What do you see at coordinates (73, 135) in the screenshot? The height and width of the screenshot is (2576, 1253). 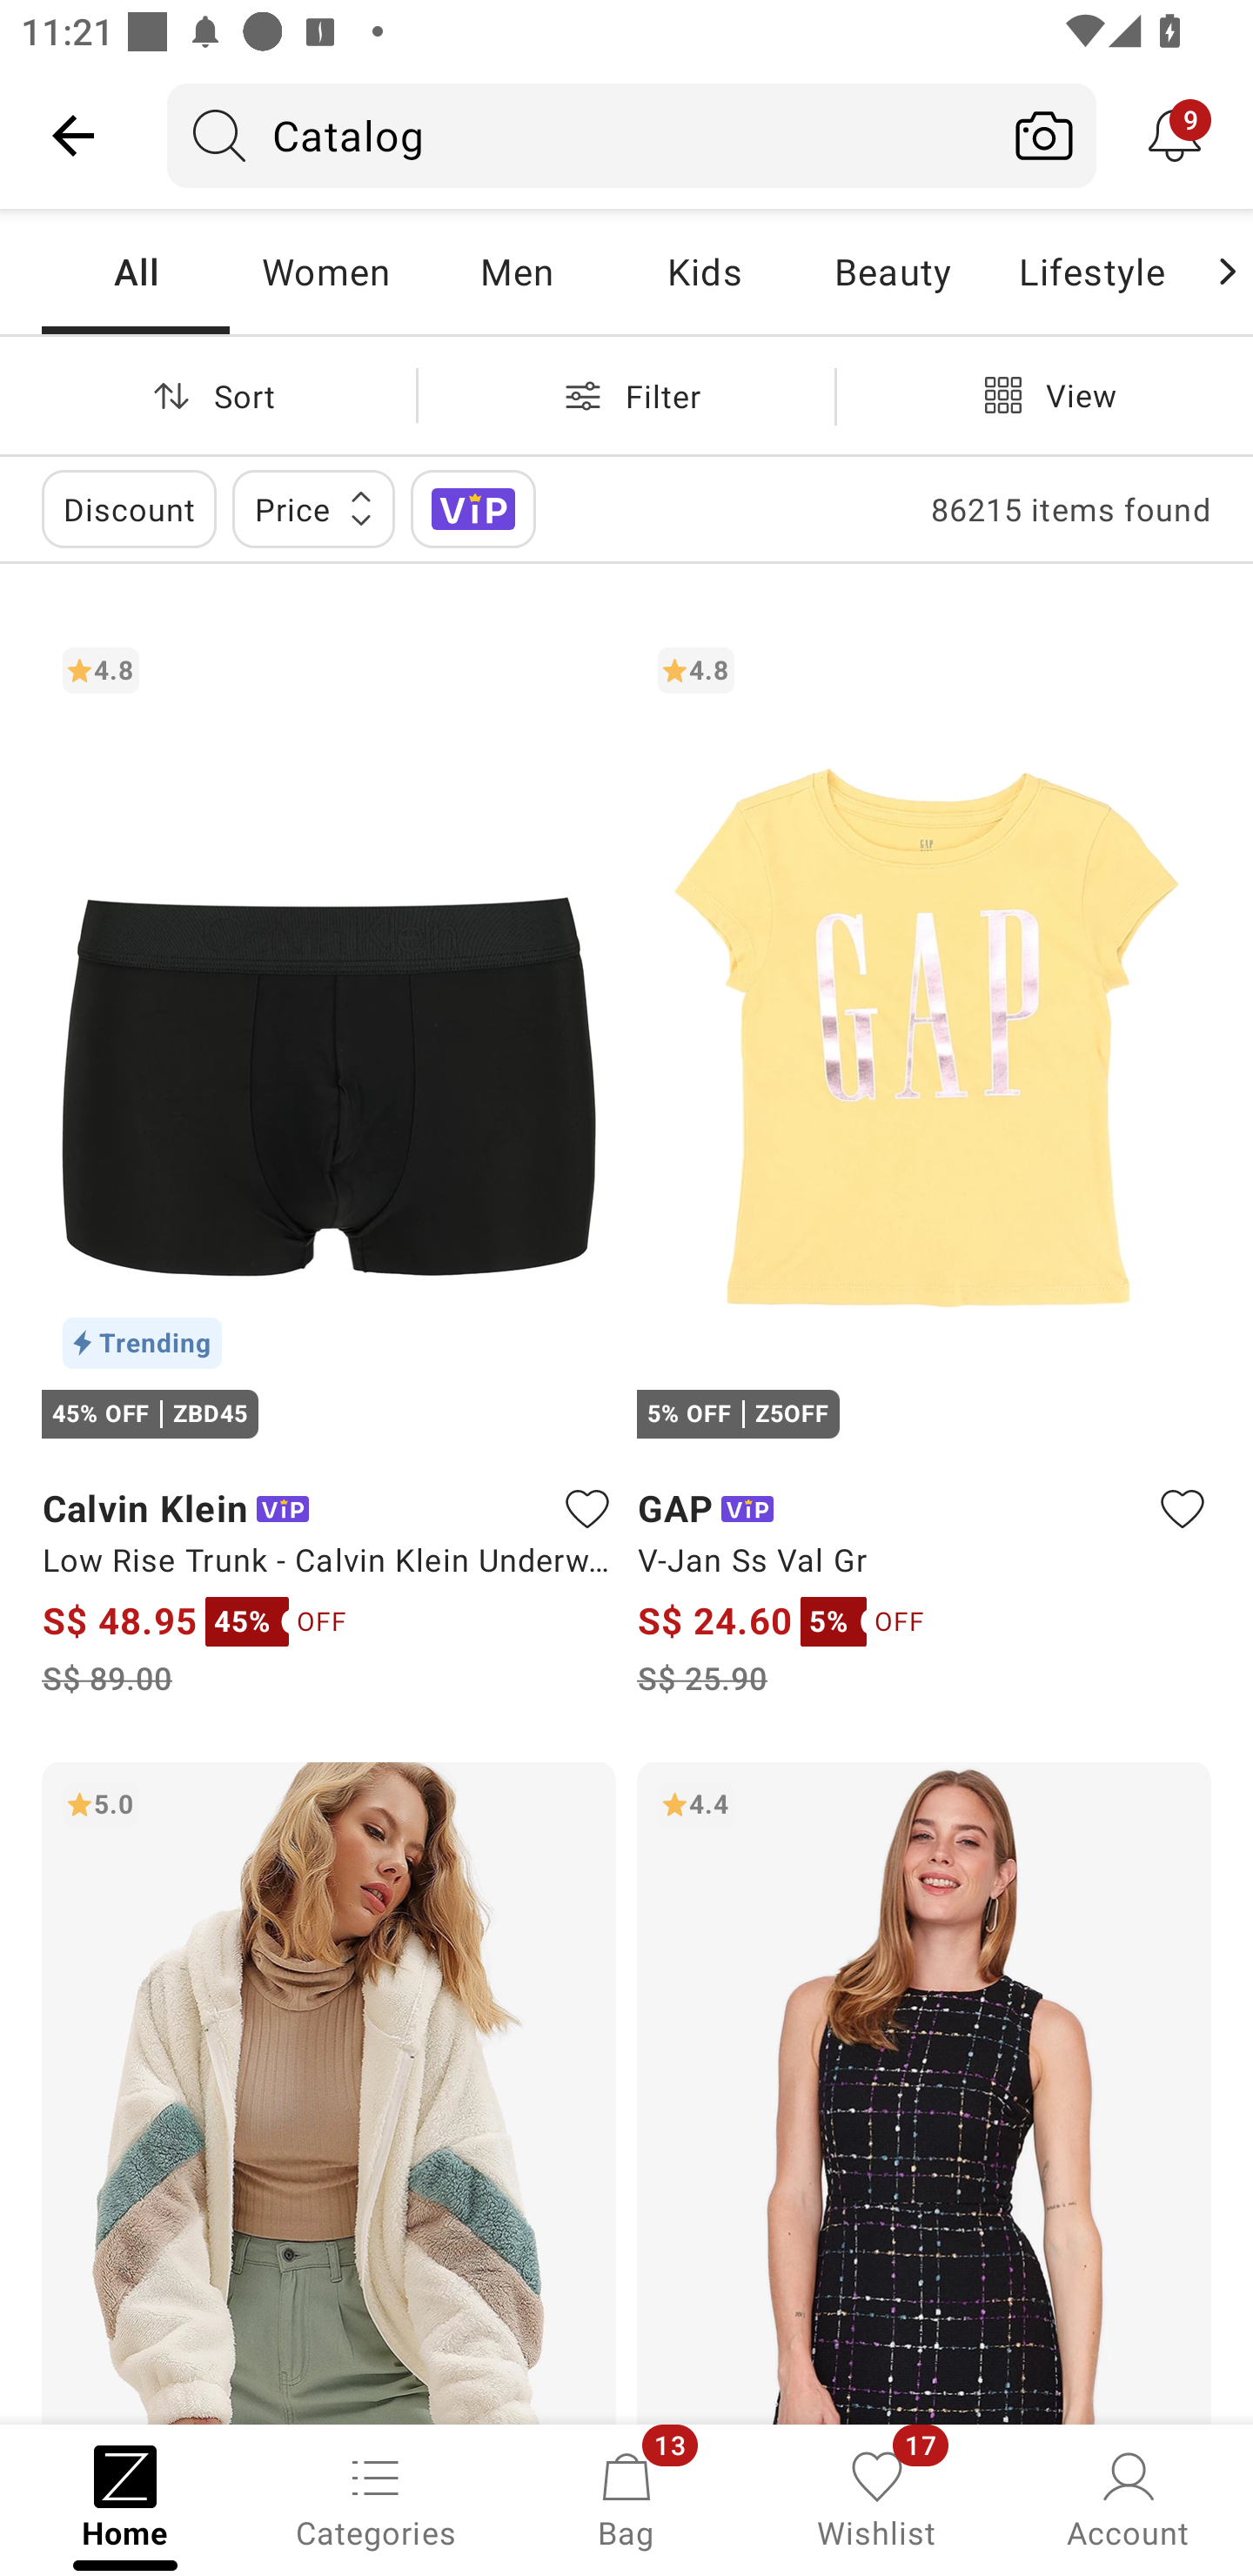 I see `Navigate up` at bounding box center [73, 135].